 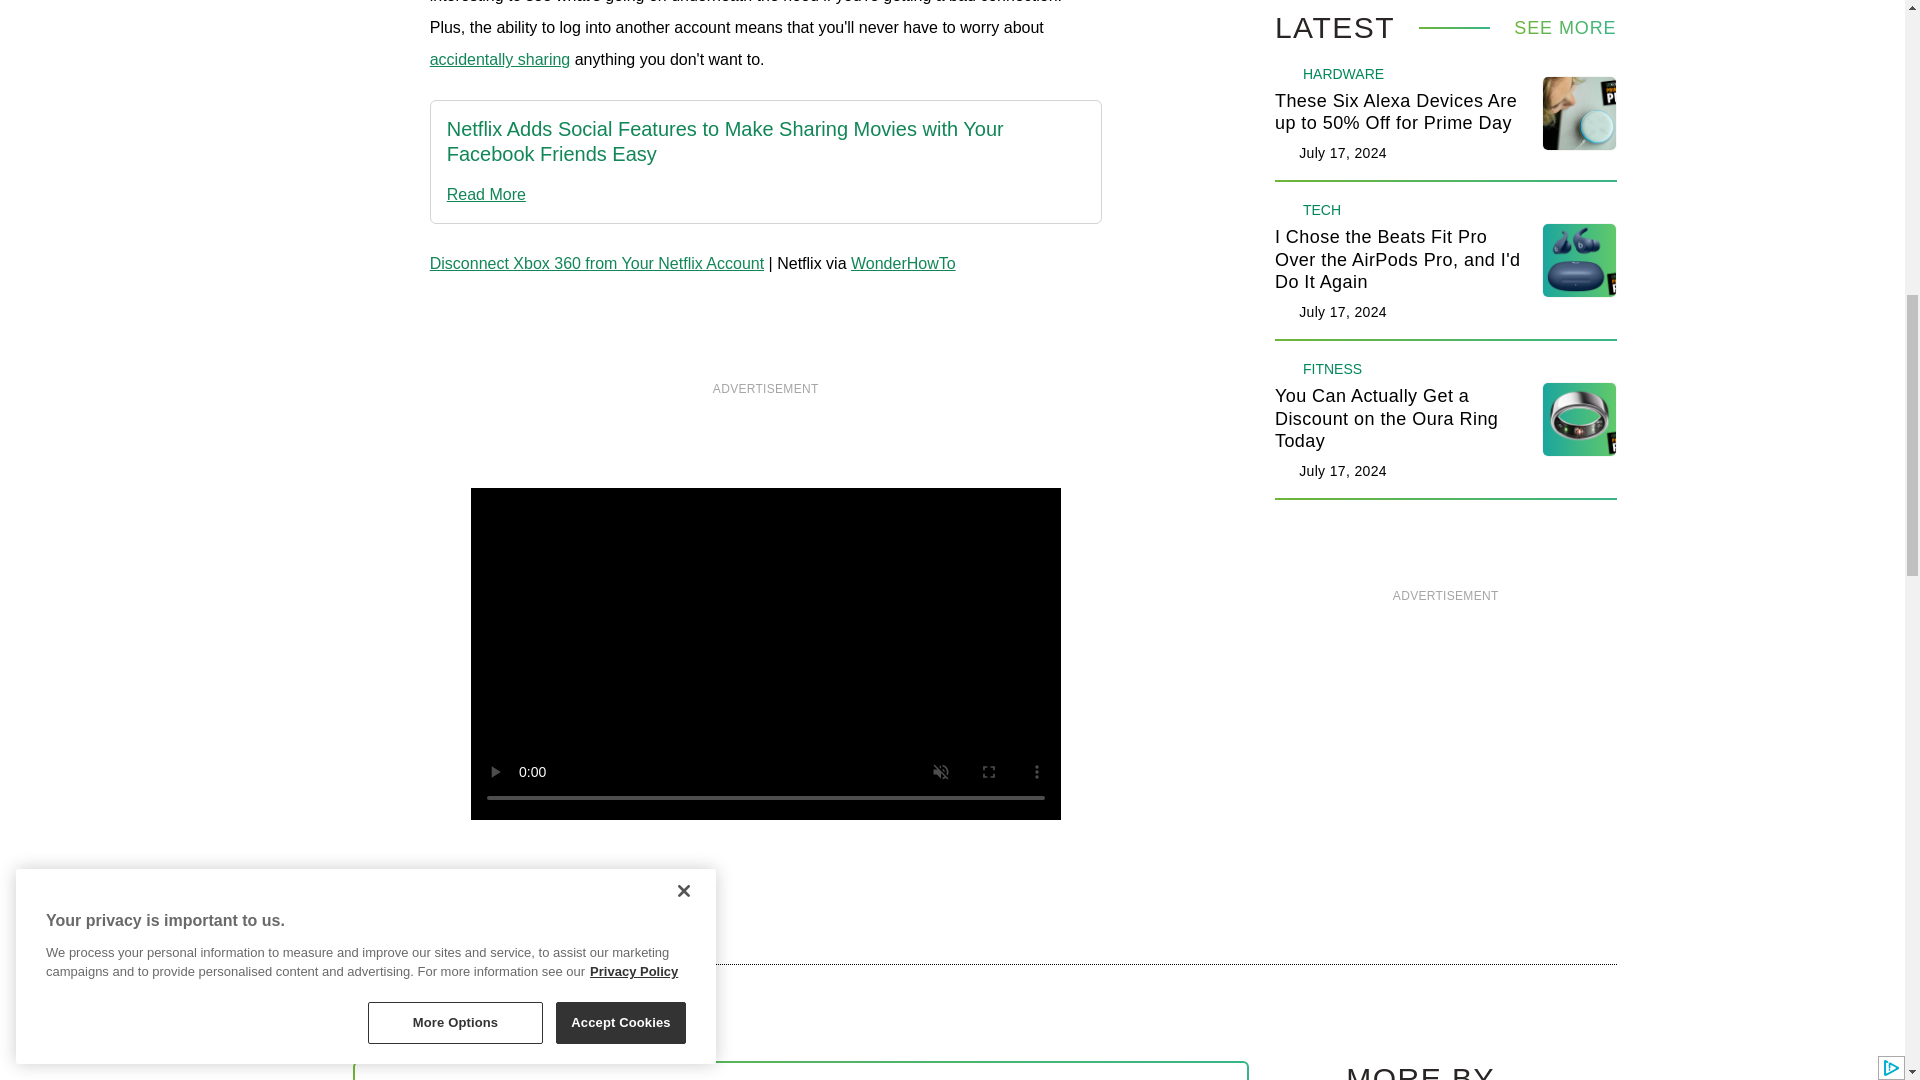 What do you see at coordinates (500, 59) in the screenshot?
I see `open in a new window` at bounding box center [500, 59].